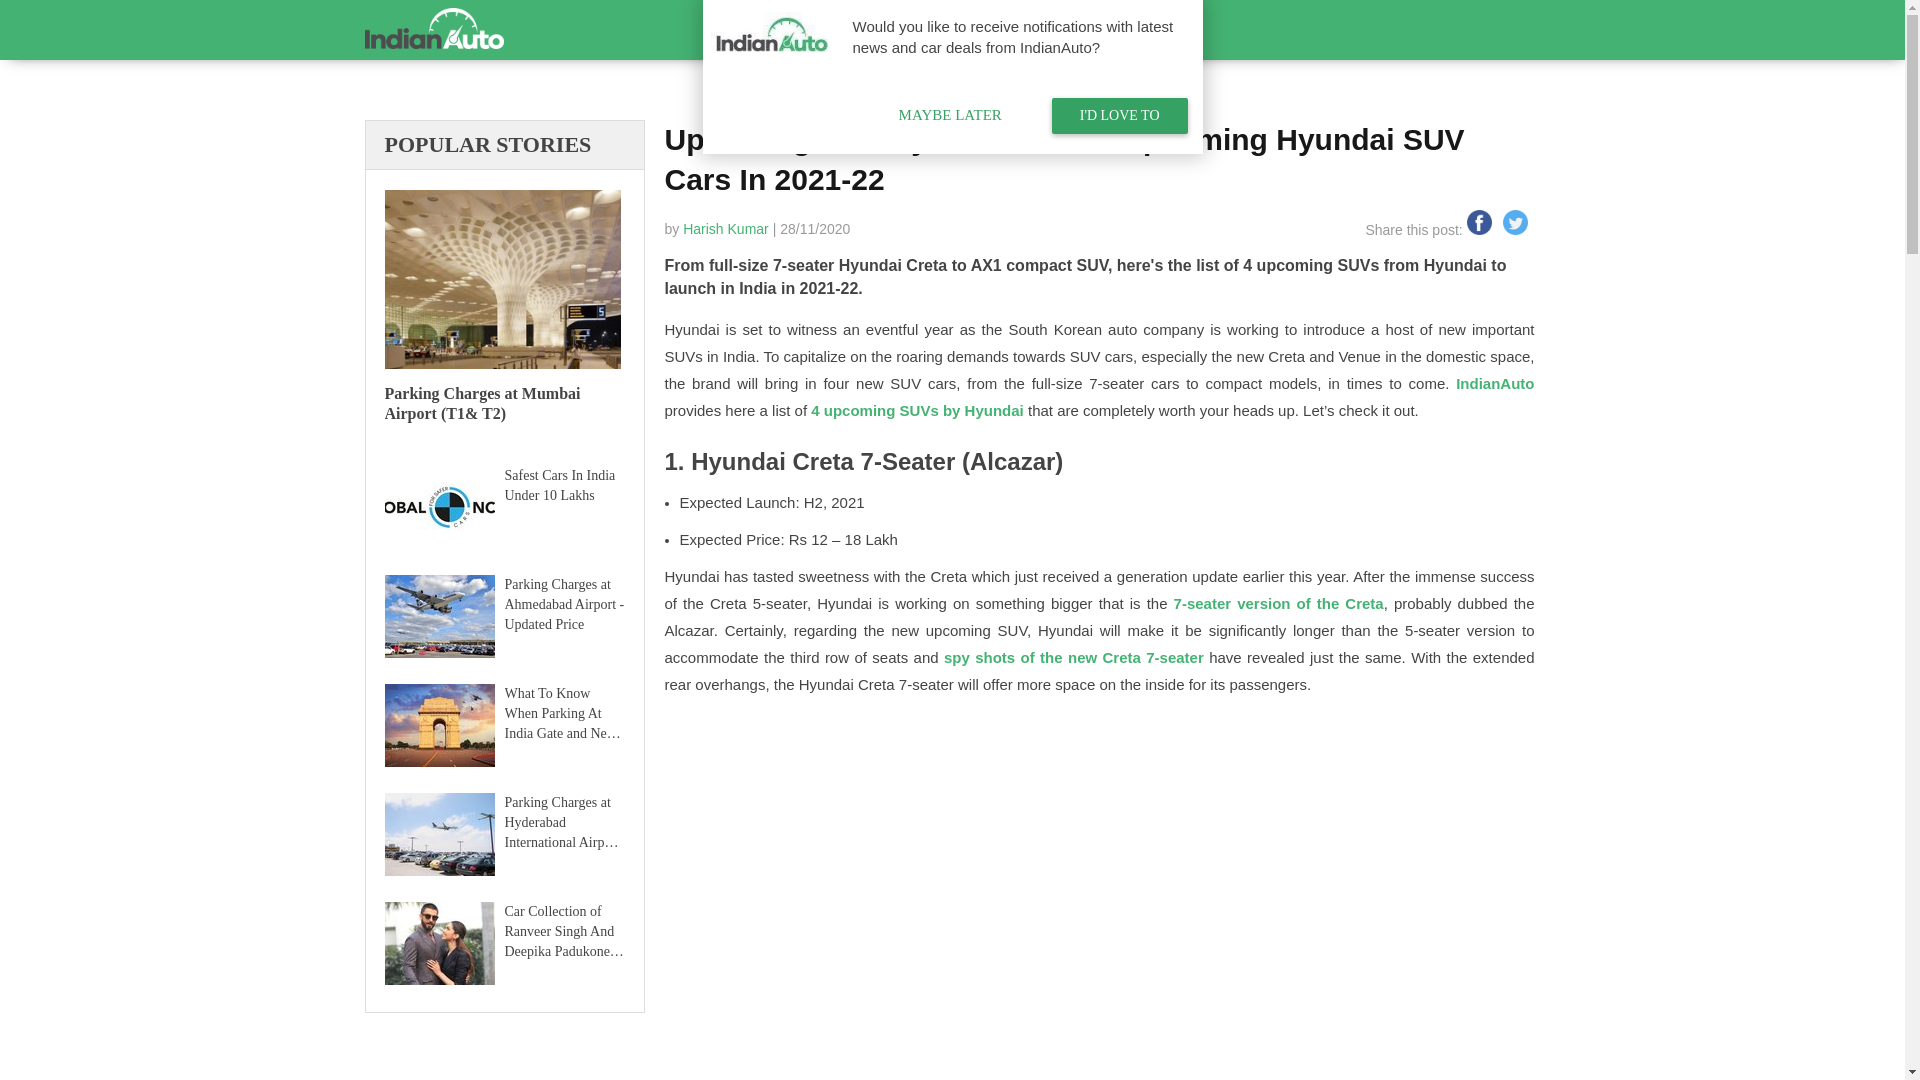 The height and width of the screenshot is (1080, 1920). I want to click on NEW CARS, so click(539, 90).